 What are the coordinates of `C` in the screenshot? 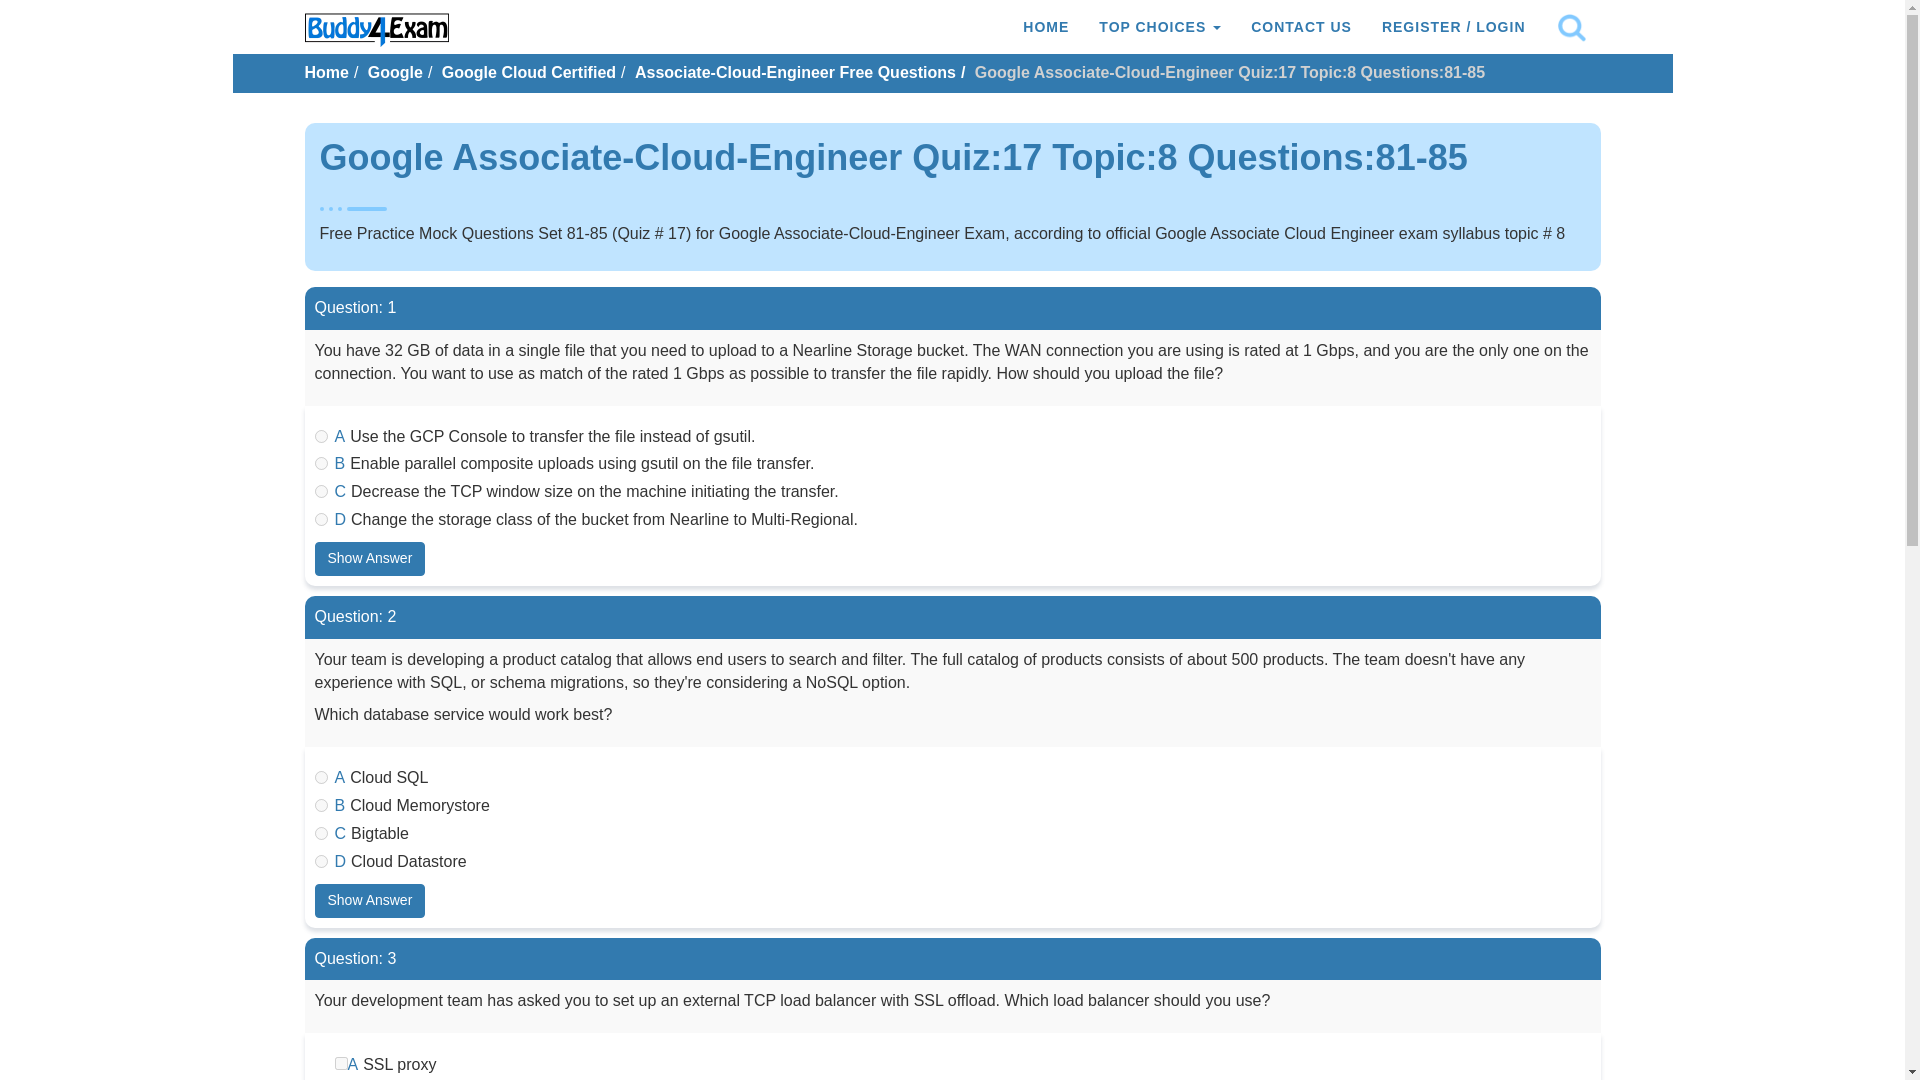 It's located at (320, 490).